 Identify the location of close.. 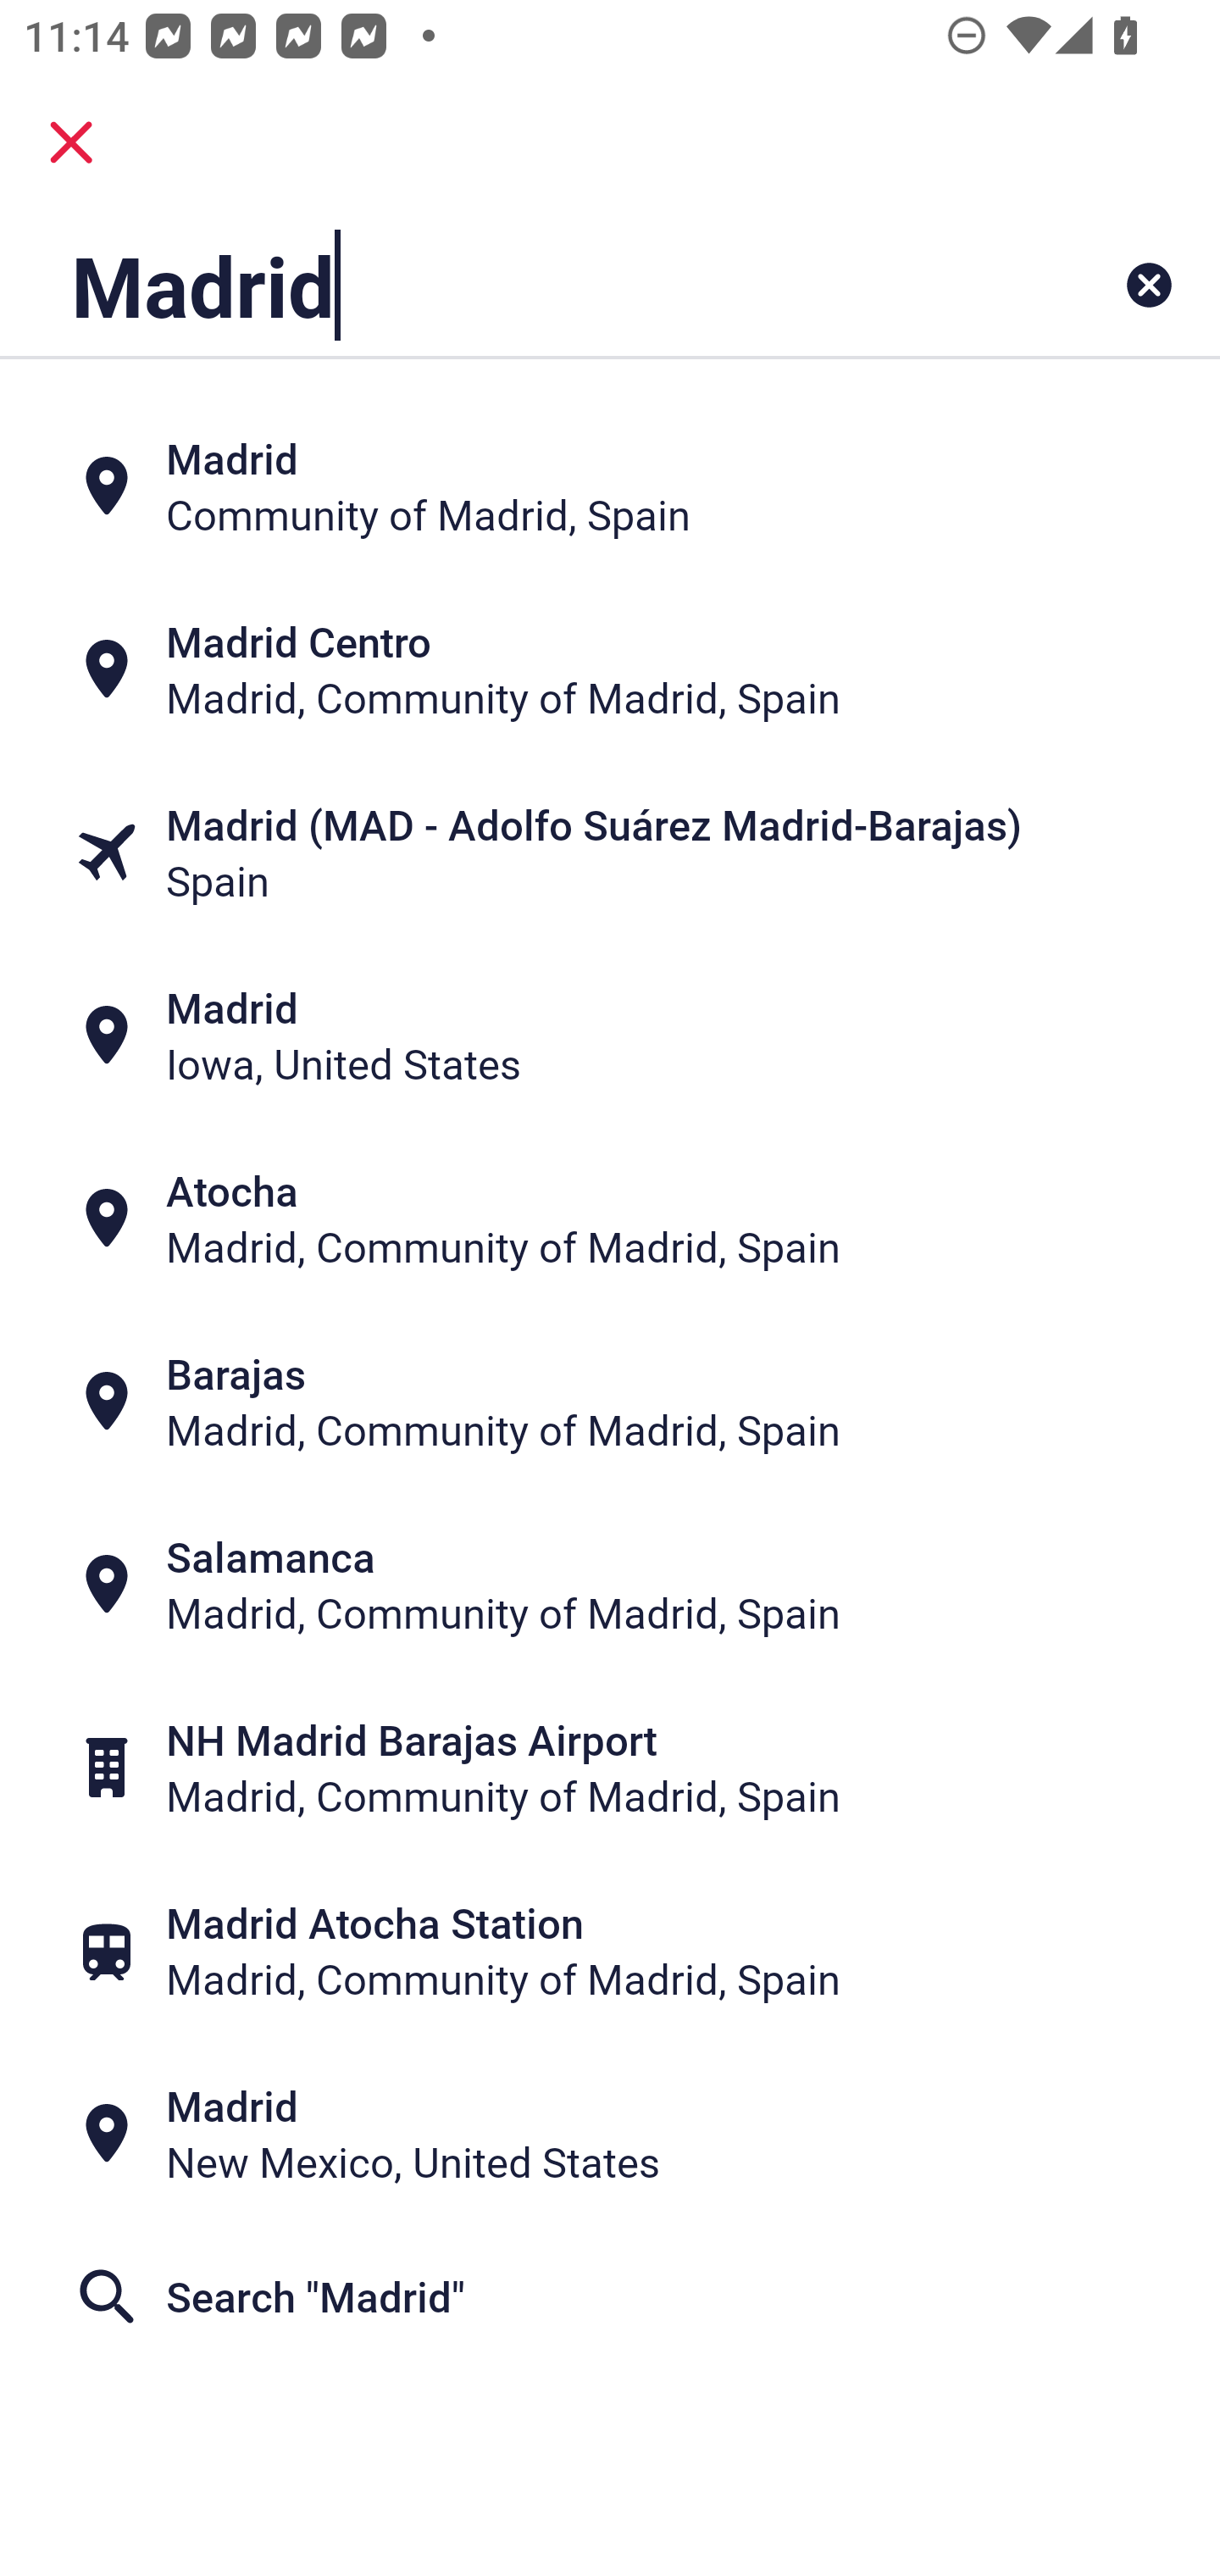
(71, 142).